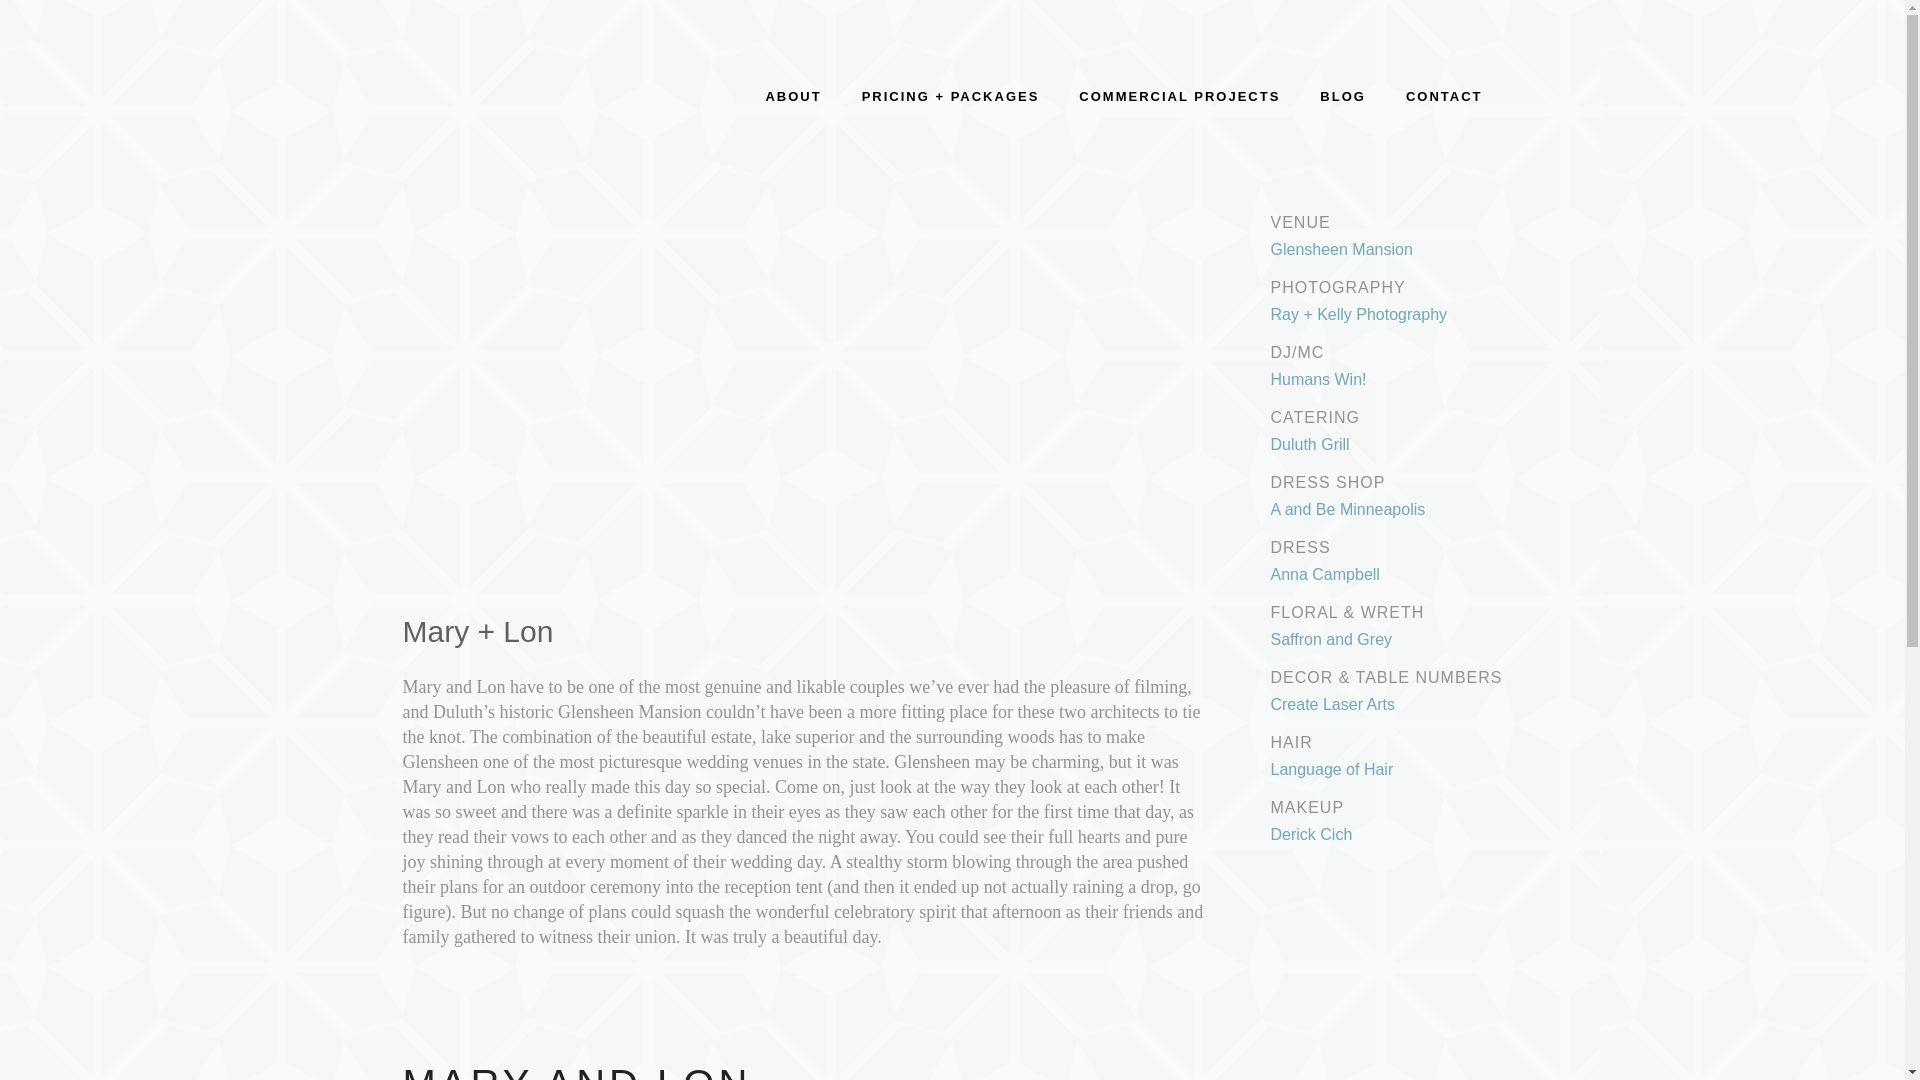 This screenshot has height=1080, width=1920. Describe the element at coordinates (1346, 510) in the screenshot. I see `A and Be Minneapolis` at that location.